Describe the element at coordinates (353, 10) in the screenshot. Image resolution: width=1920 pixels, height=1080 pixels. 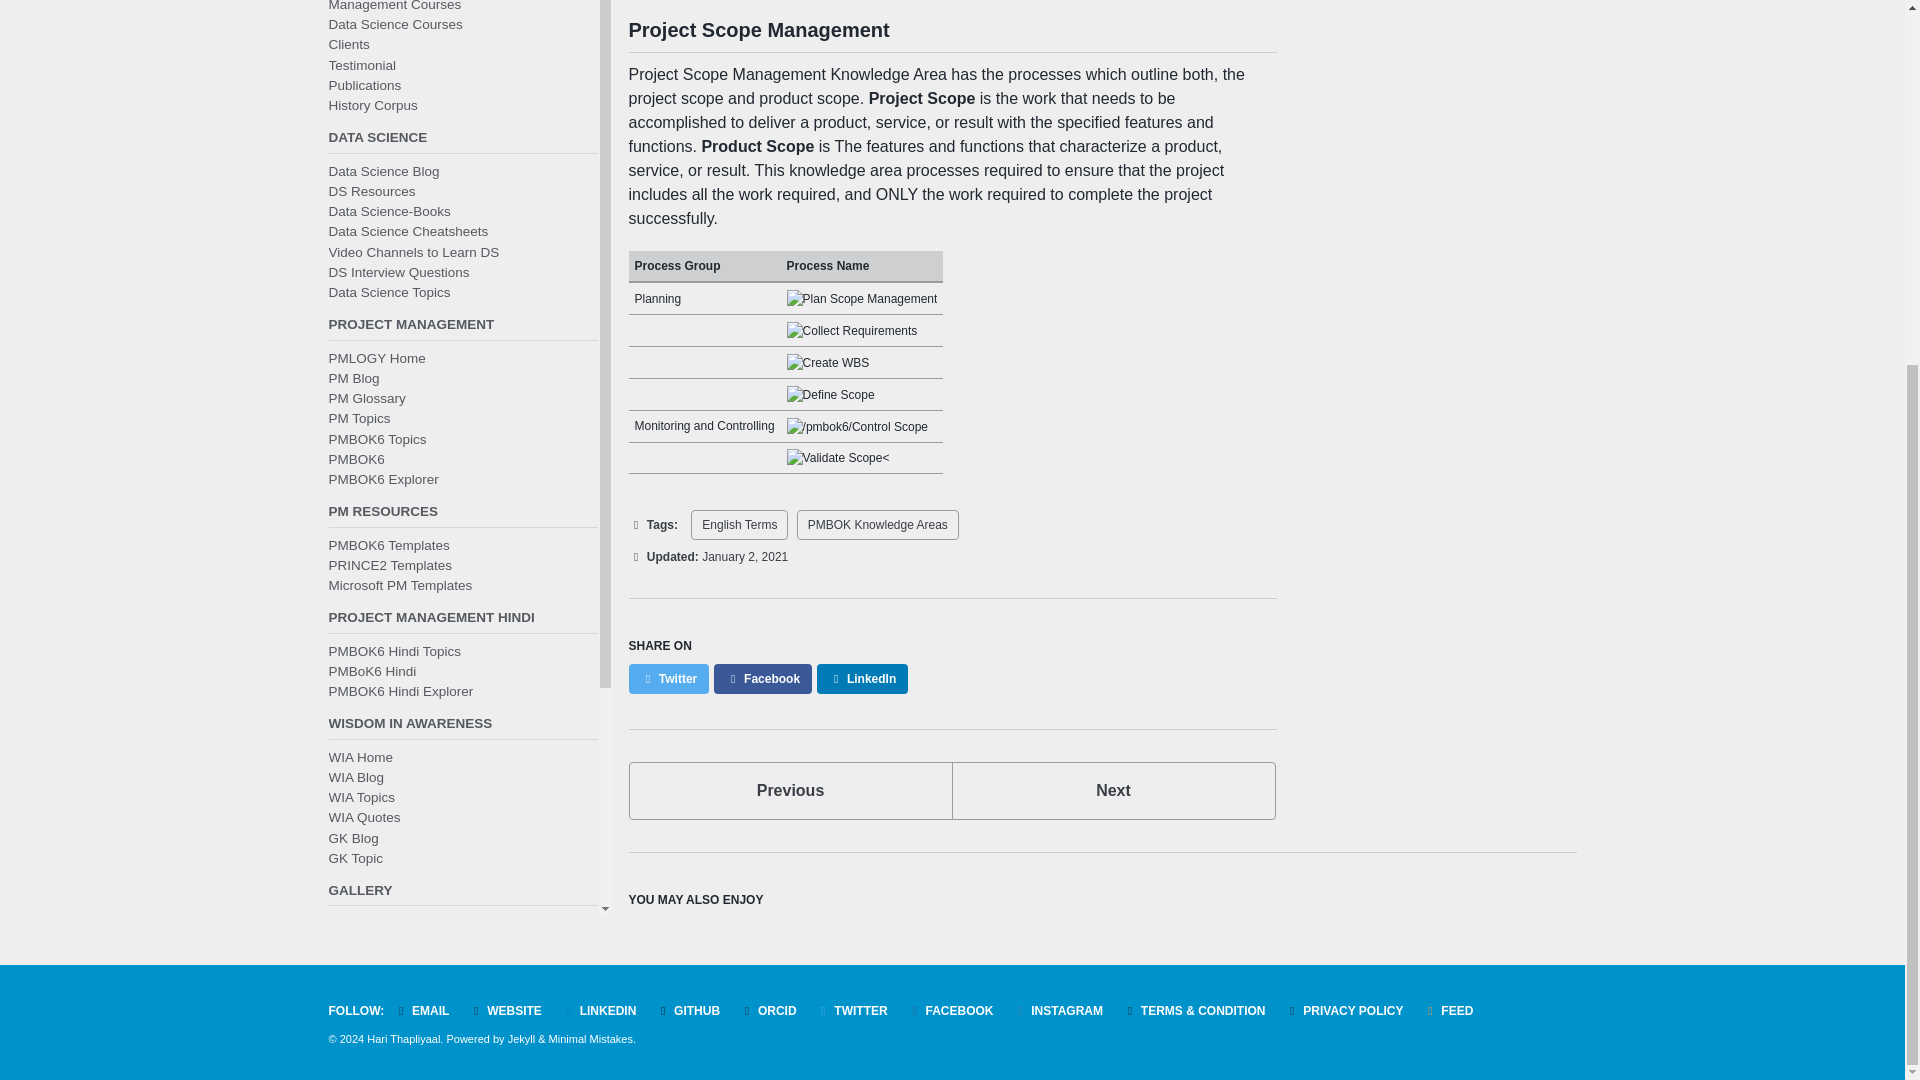
I see `Share on Facebook` at that location.